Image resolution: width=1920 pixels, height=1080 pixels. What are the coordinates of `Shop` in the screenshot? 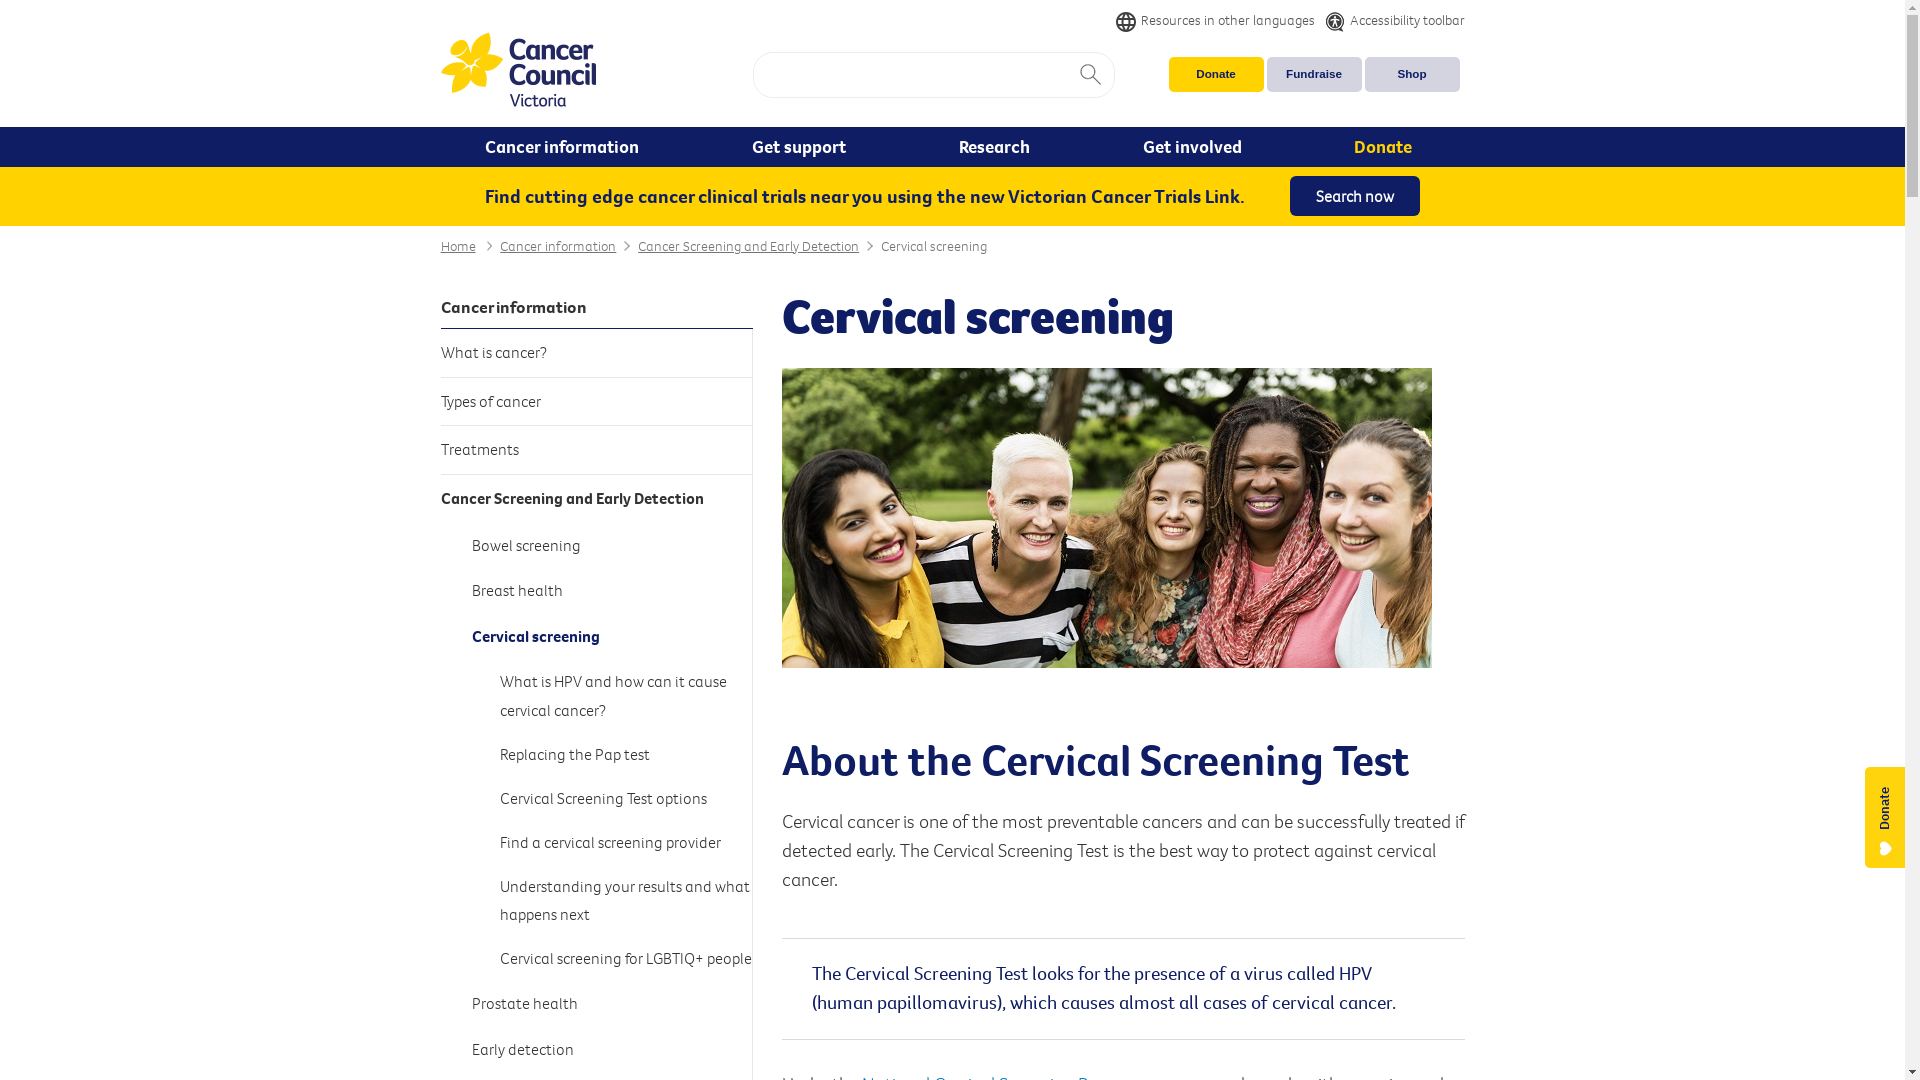 It's located at (1412, 74).